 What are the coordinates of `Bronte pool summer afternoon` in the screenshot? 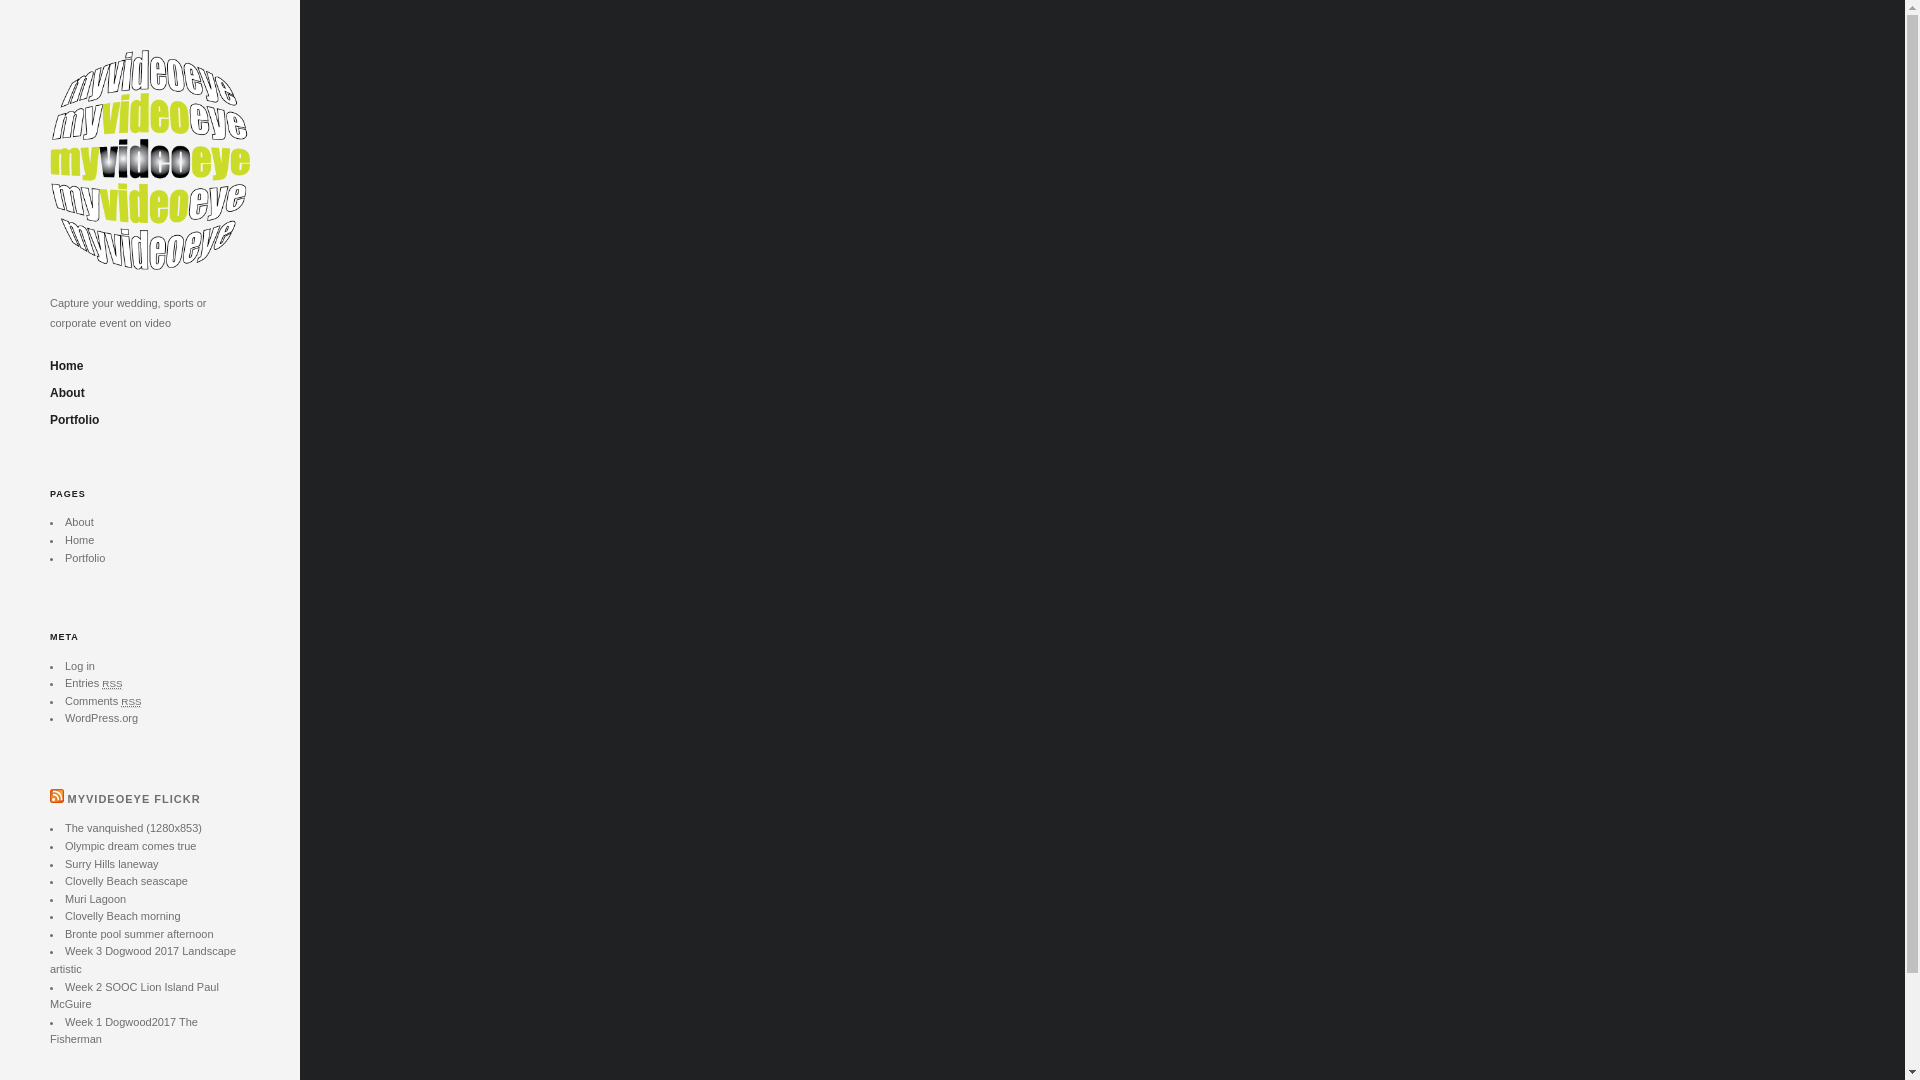 It's located at (140, 934).